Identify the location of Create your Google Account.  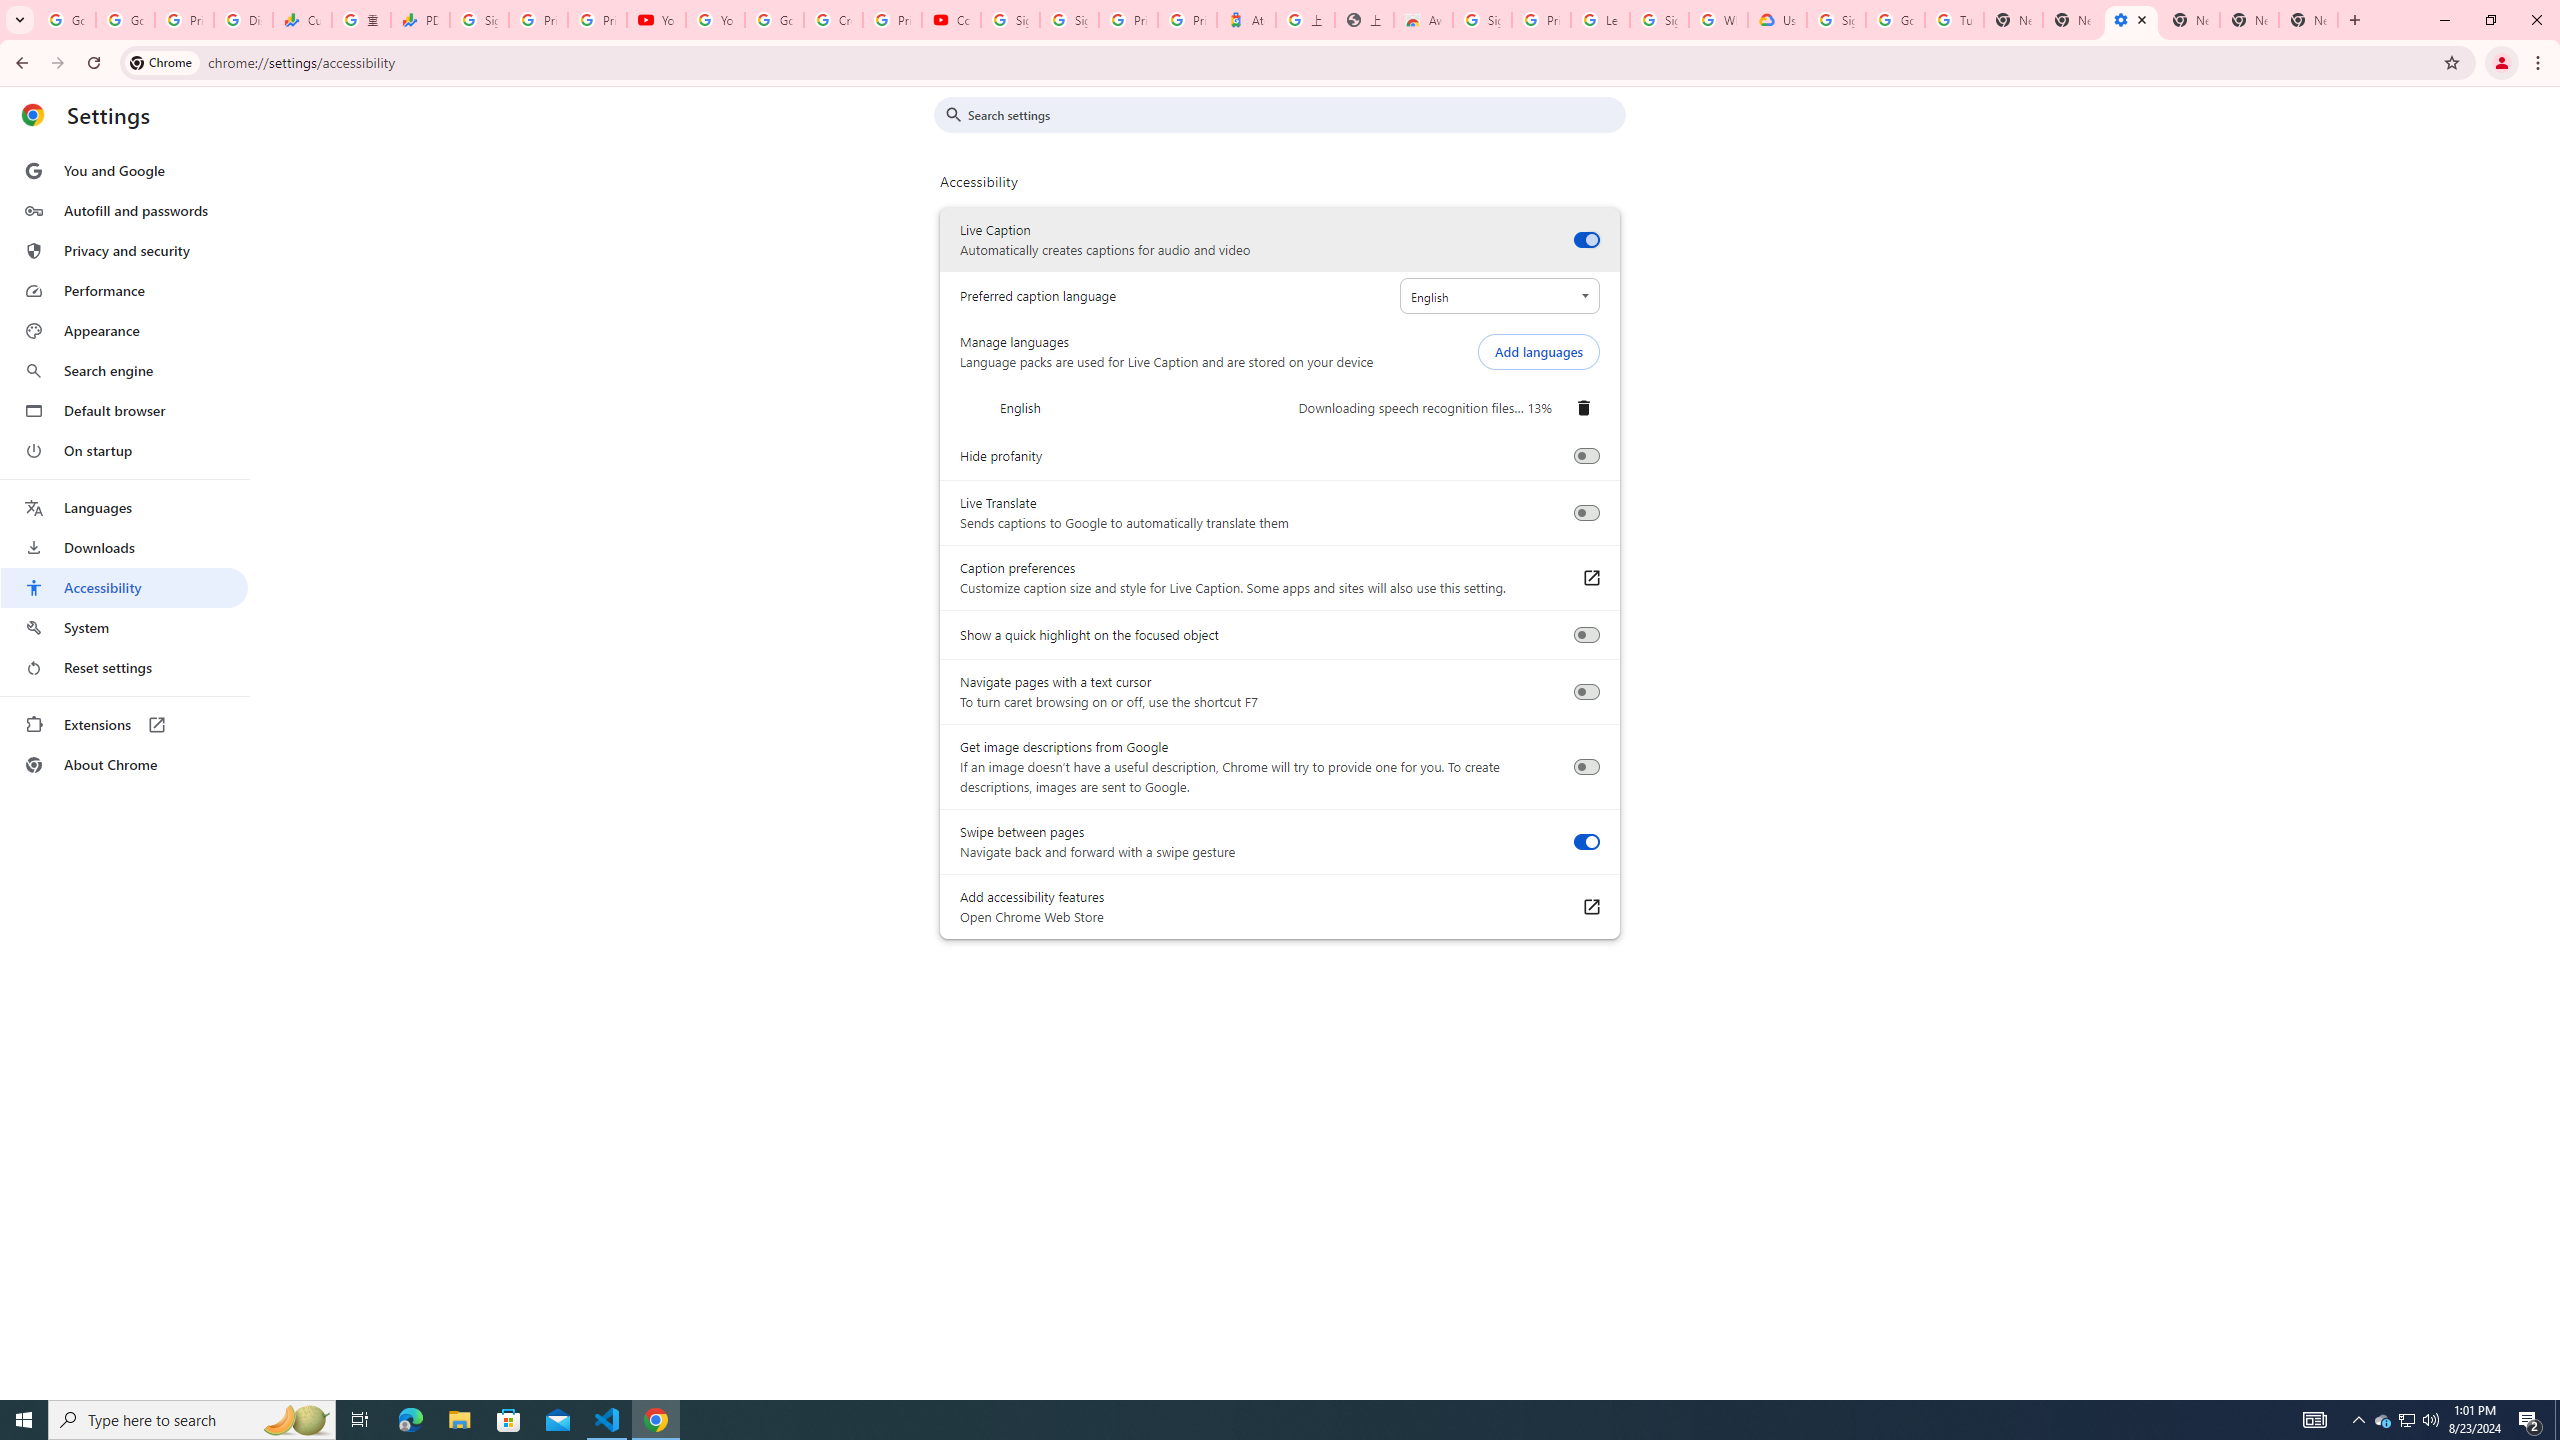
(834, 20).